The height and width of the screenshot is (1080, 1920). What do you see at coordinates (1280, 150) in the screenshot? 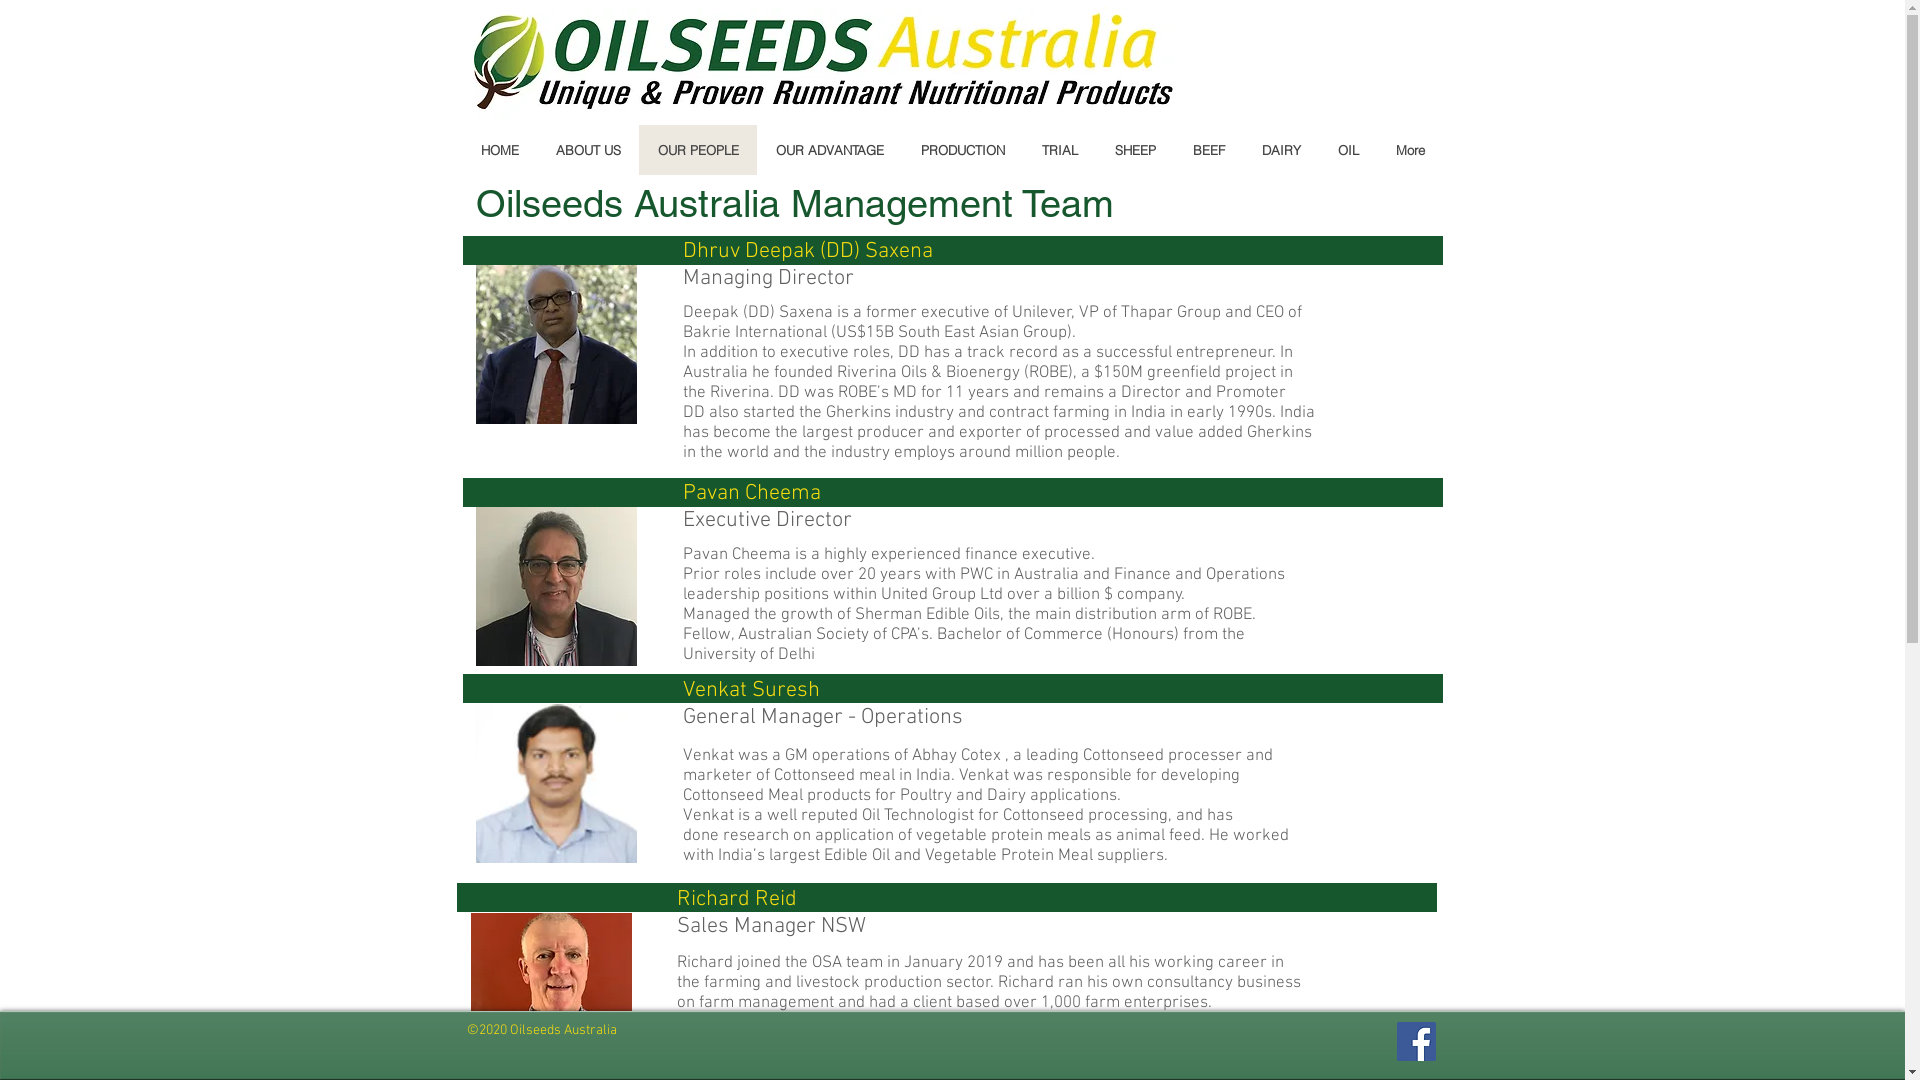
I see `DAIRY` at bounding box center [1280, 150].